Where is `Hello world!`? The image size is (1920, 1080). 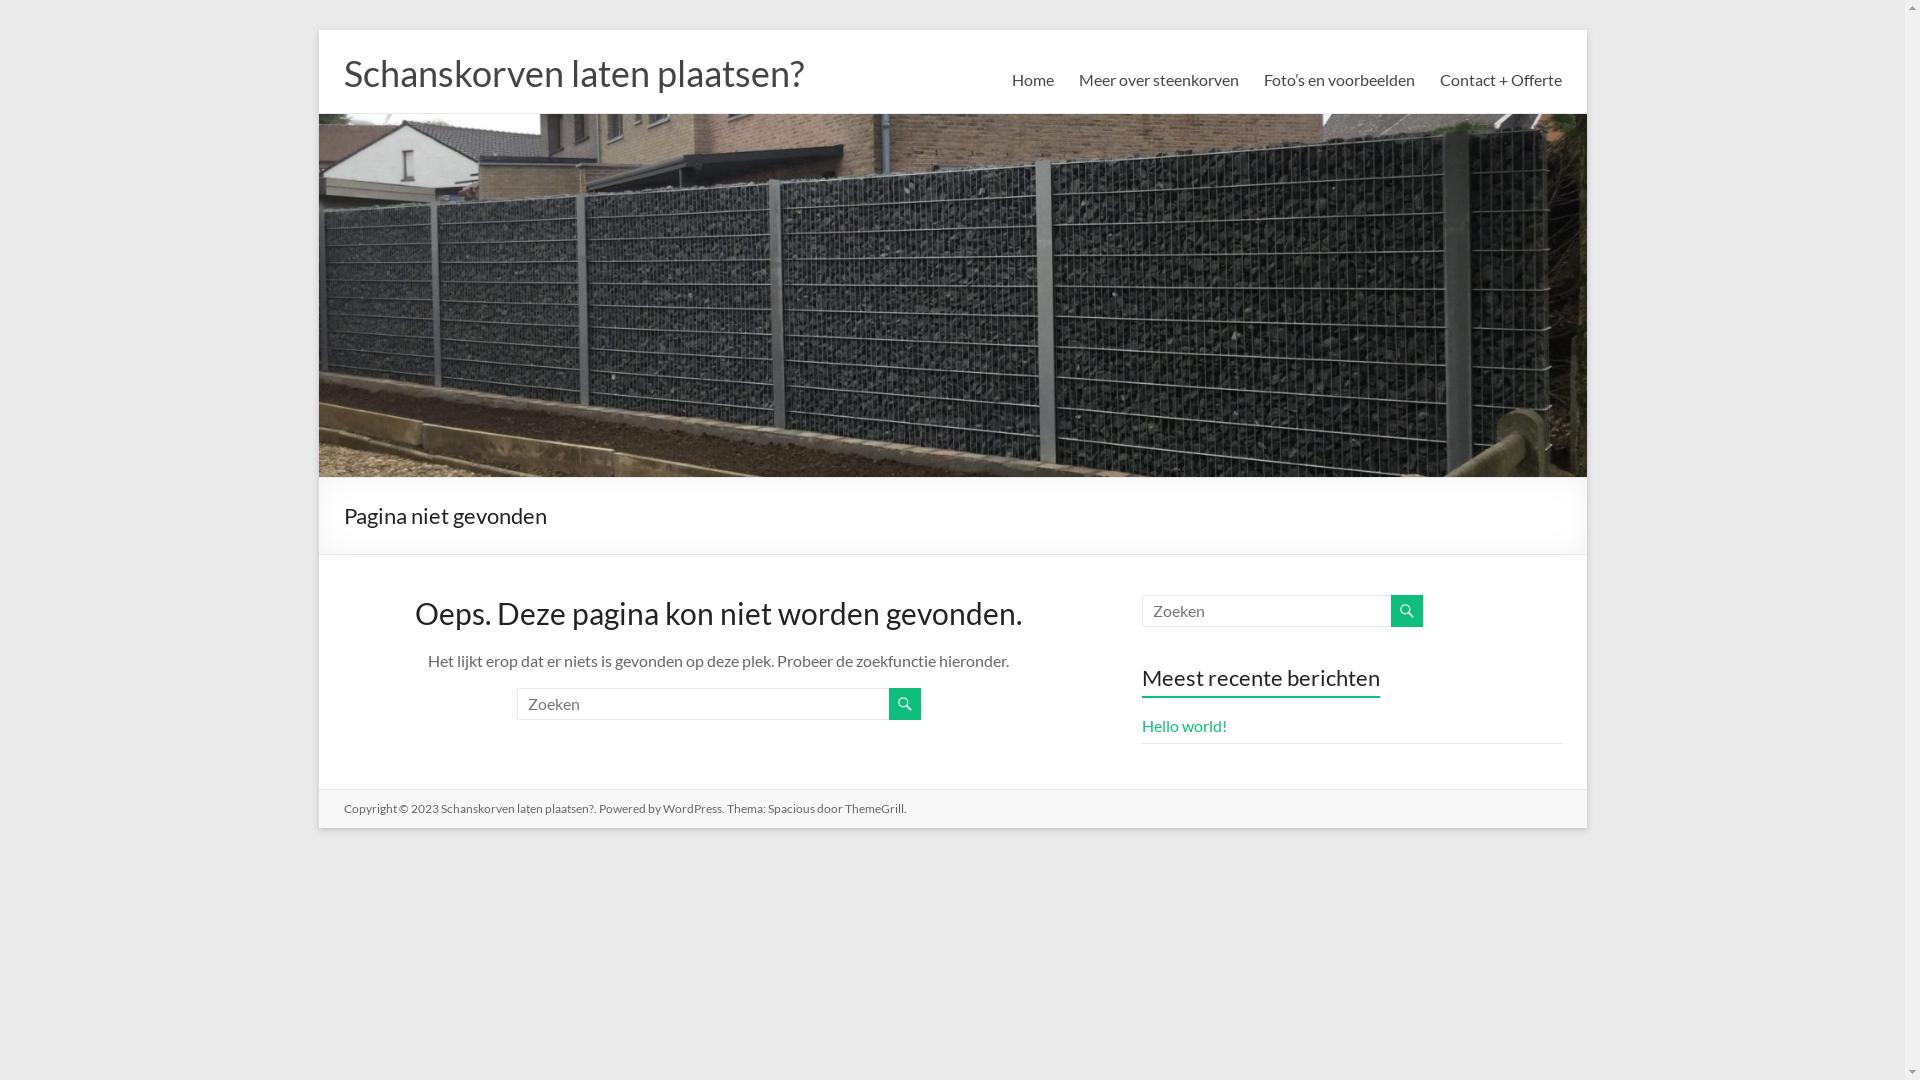
Hello world! is located at coordinates (1184, 726).